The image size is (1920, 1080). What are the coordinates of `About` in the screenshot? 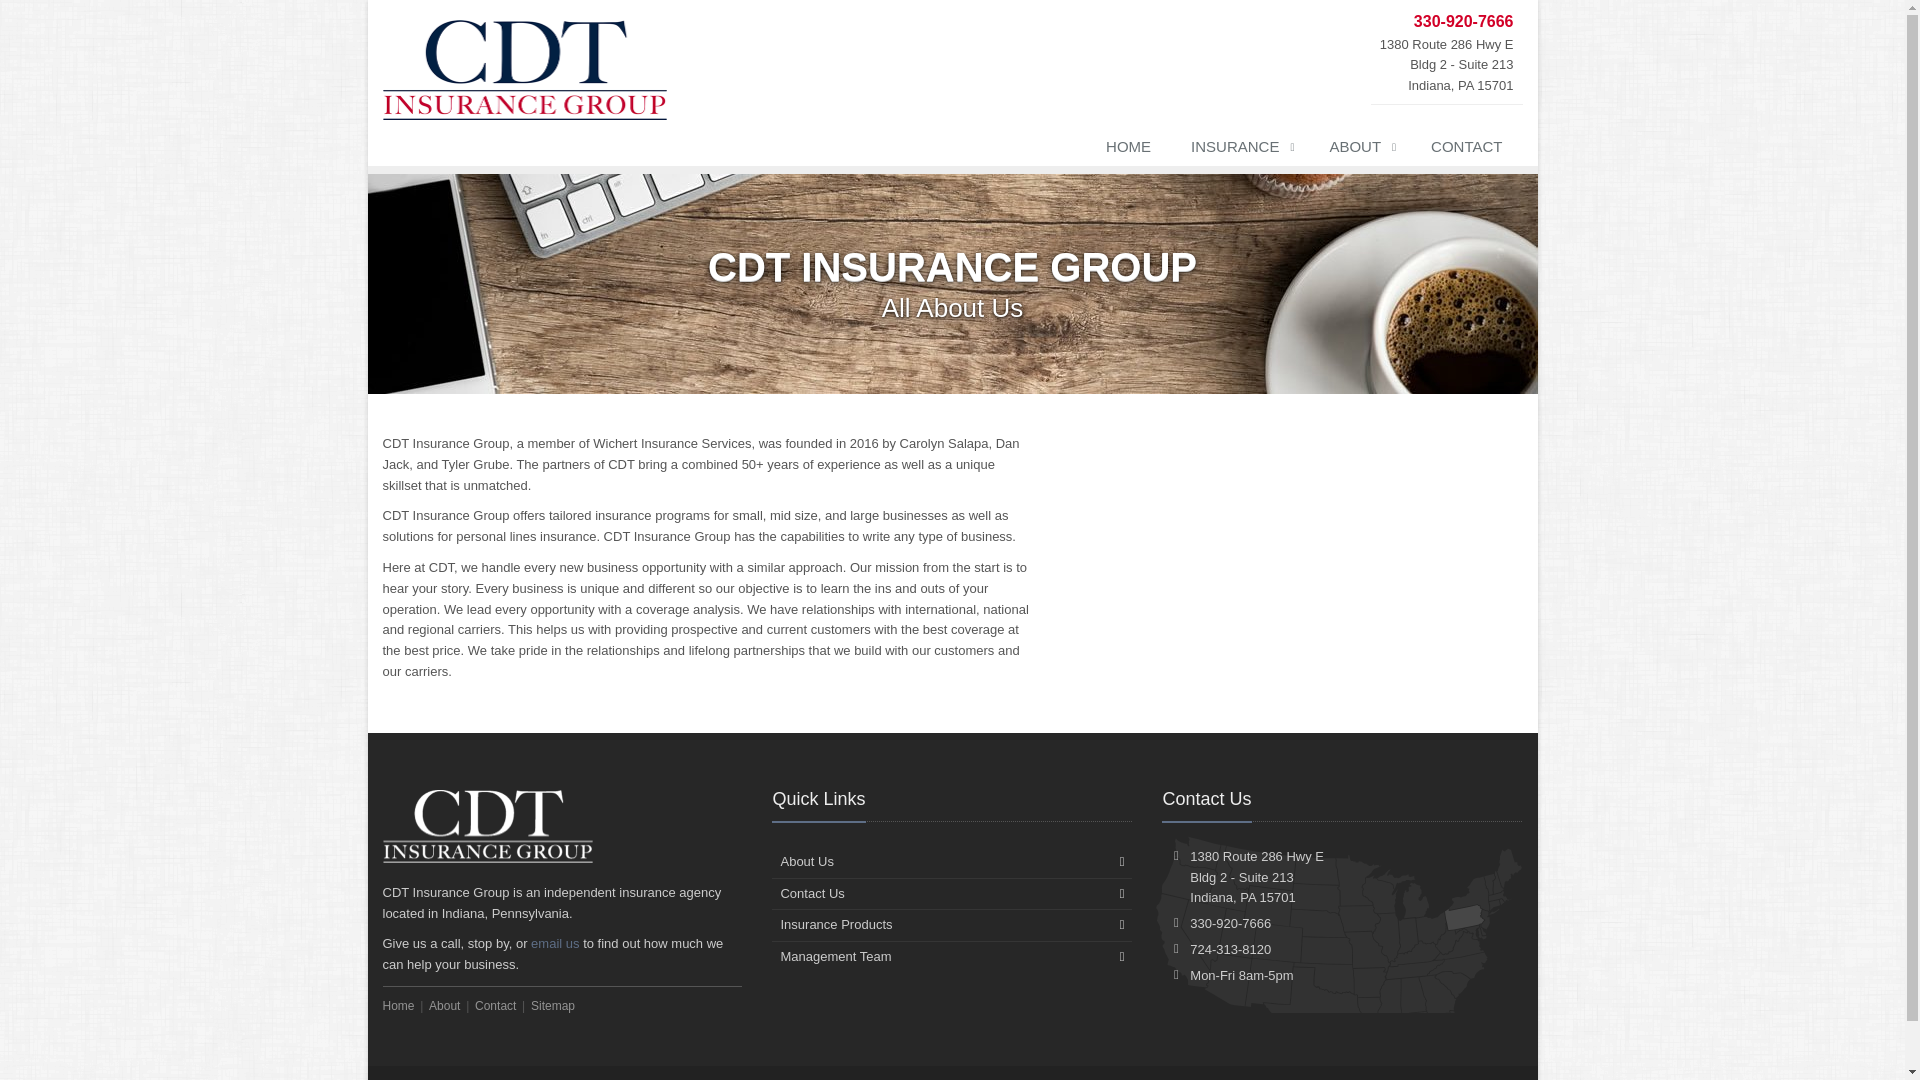 It's located at (444, 1006).